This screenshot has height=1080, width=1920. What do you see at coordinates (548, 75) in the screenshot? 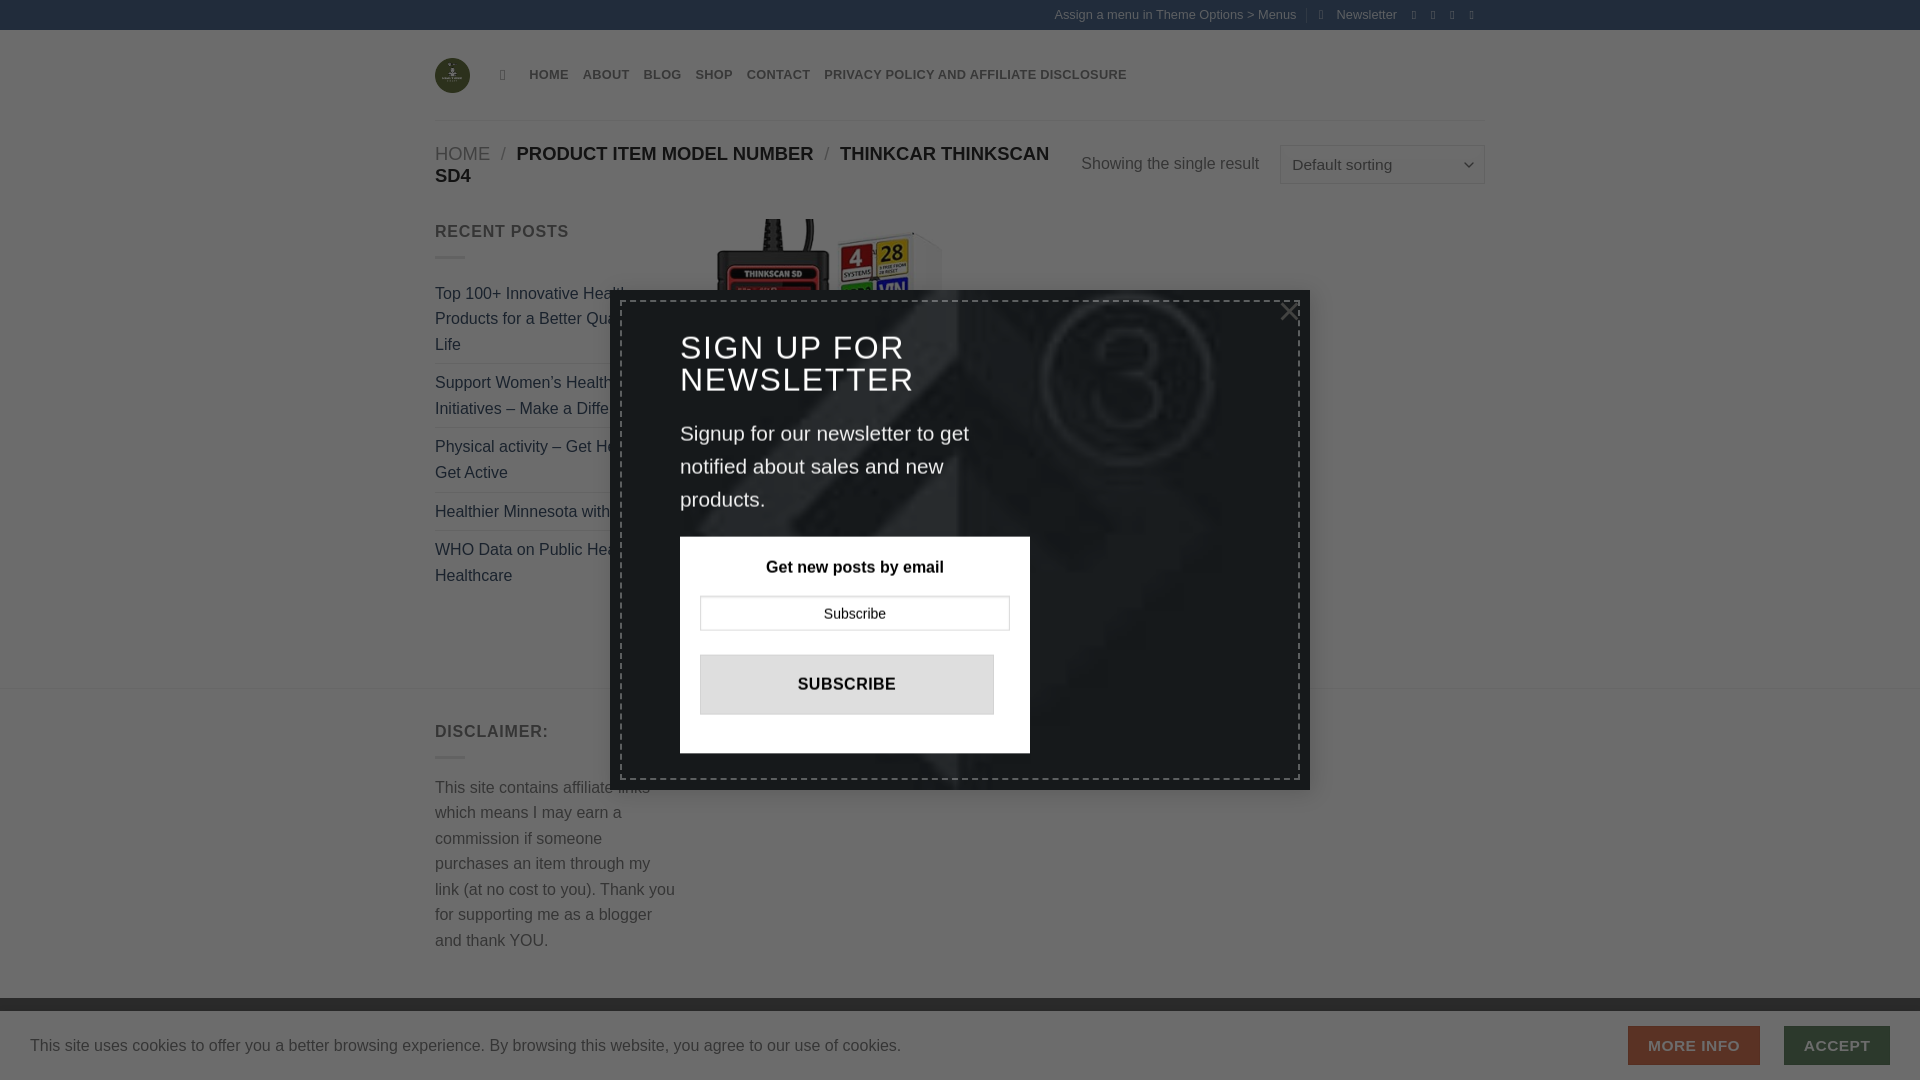
I see `HOME` at bounding box center [548, 75].